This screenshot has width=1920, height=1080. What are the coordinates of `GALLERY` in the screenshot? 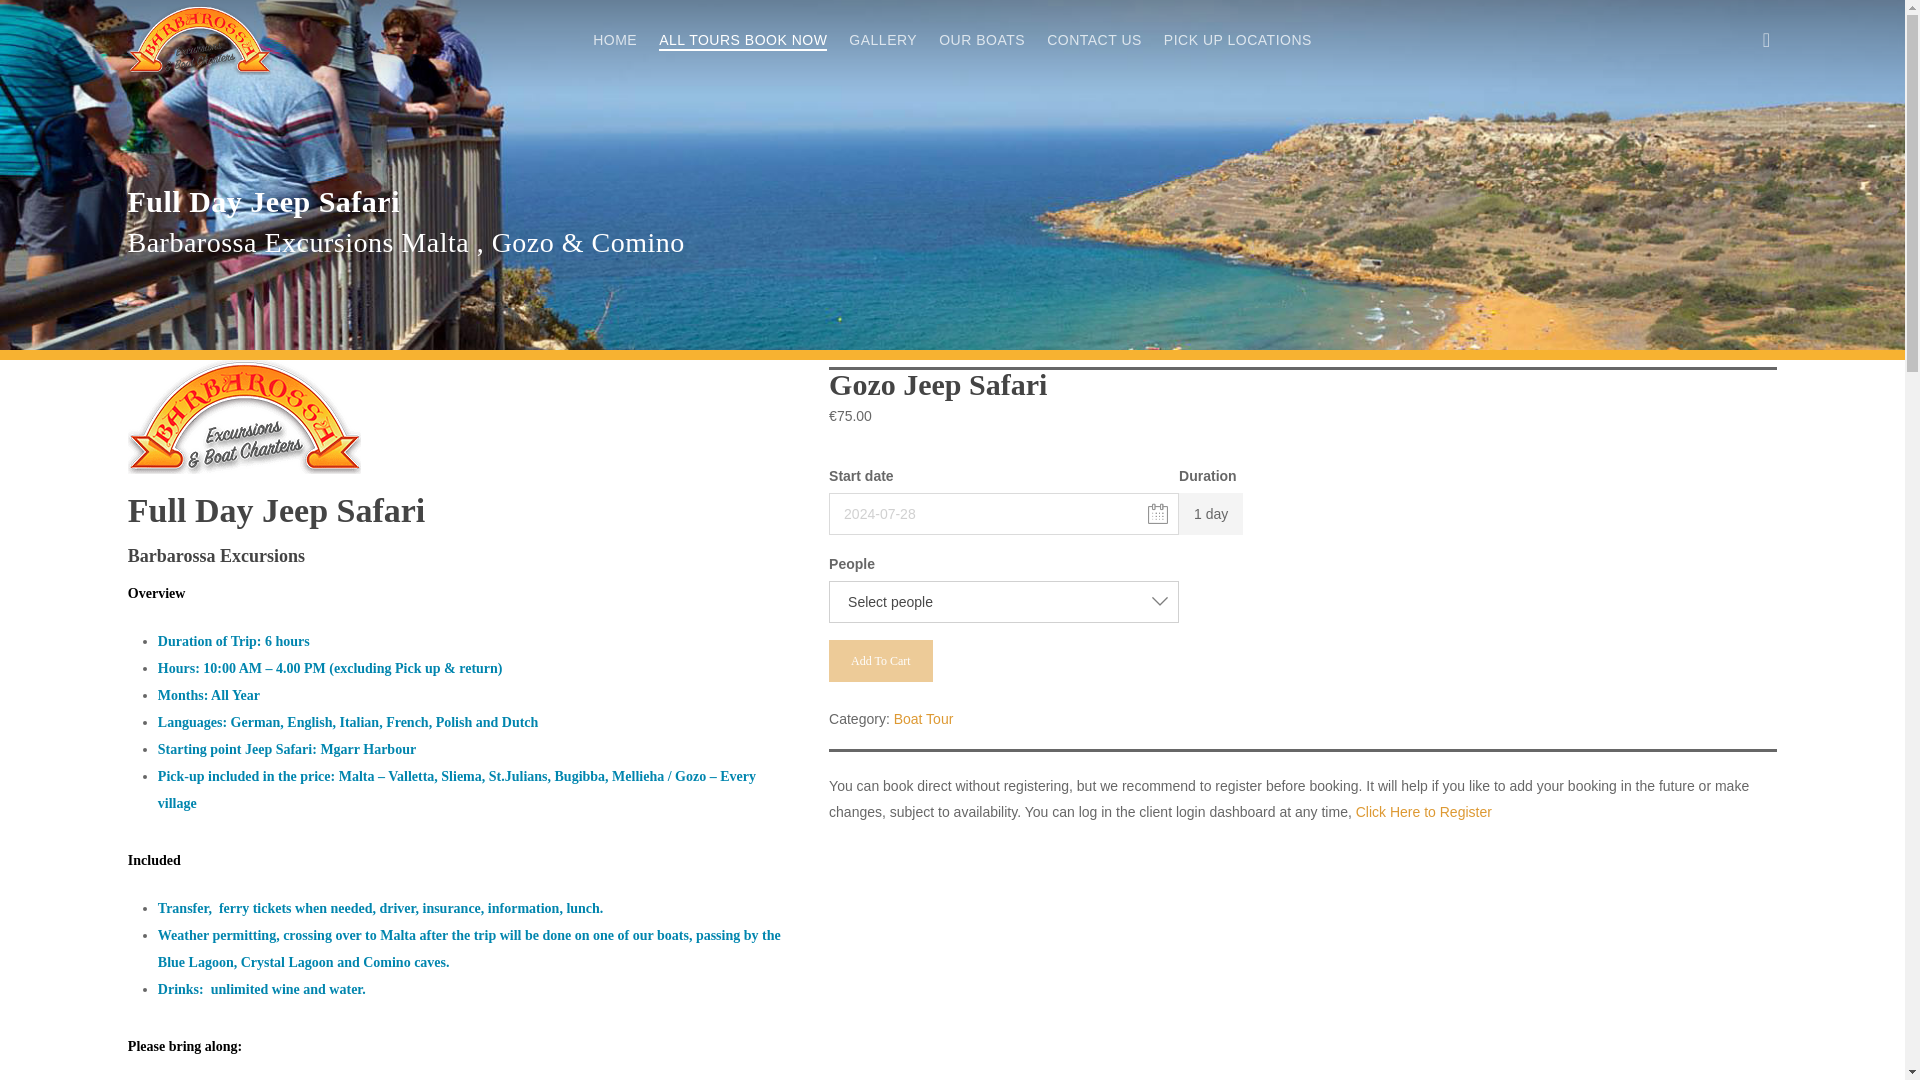 It's located at (882, 40).